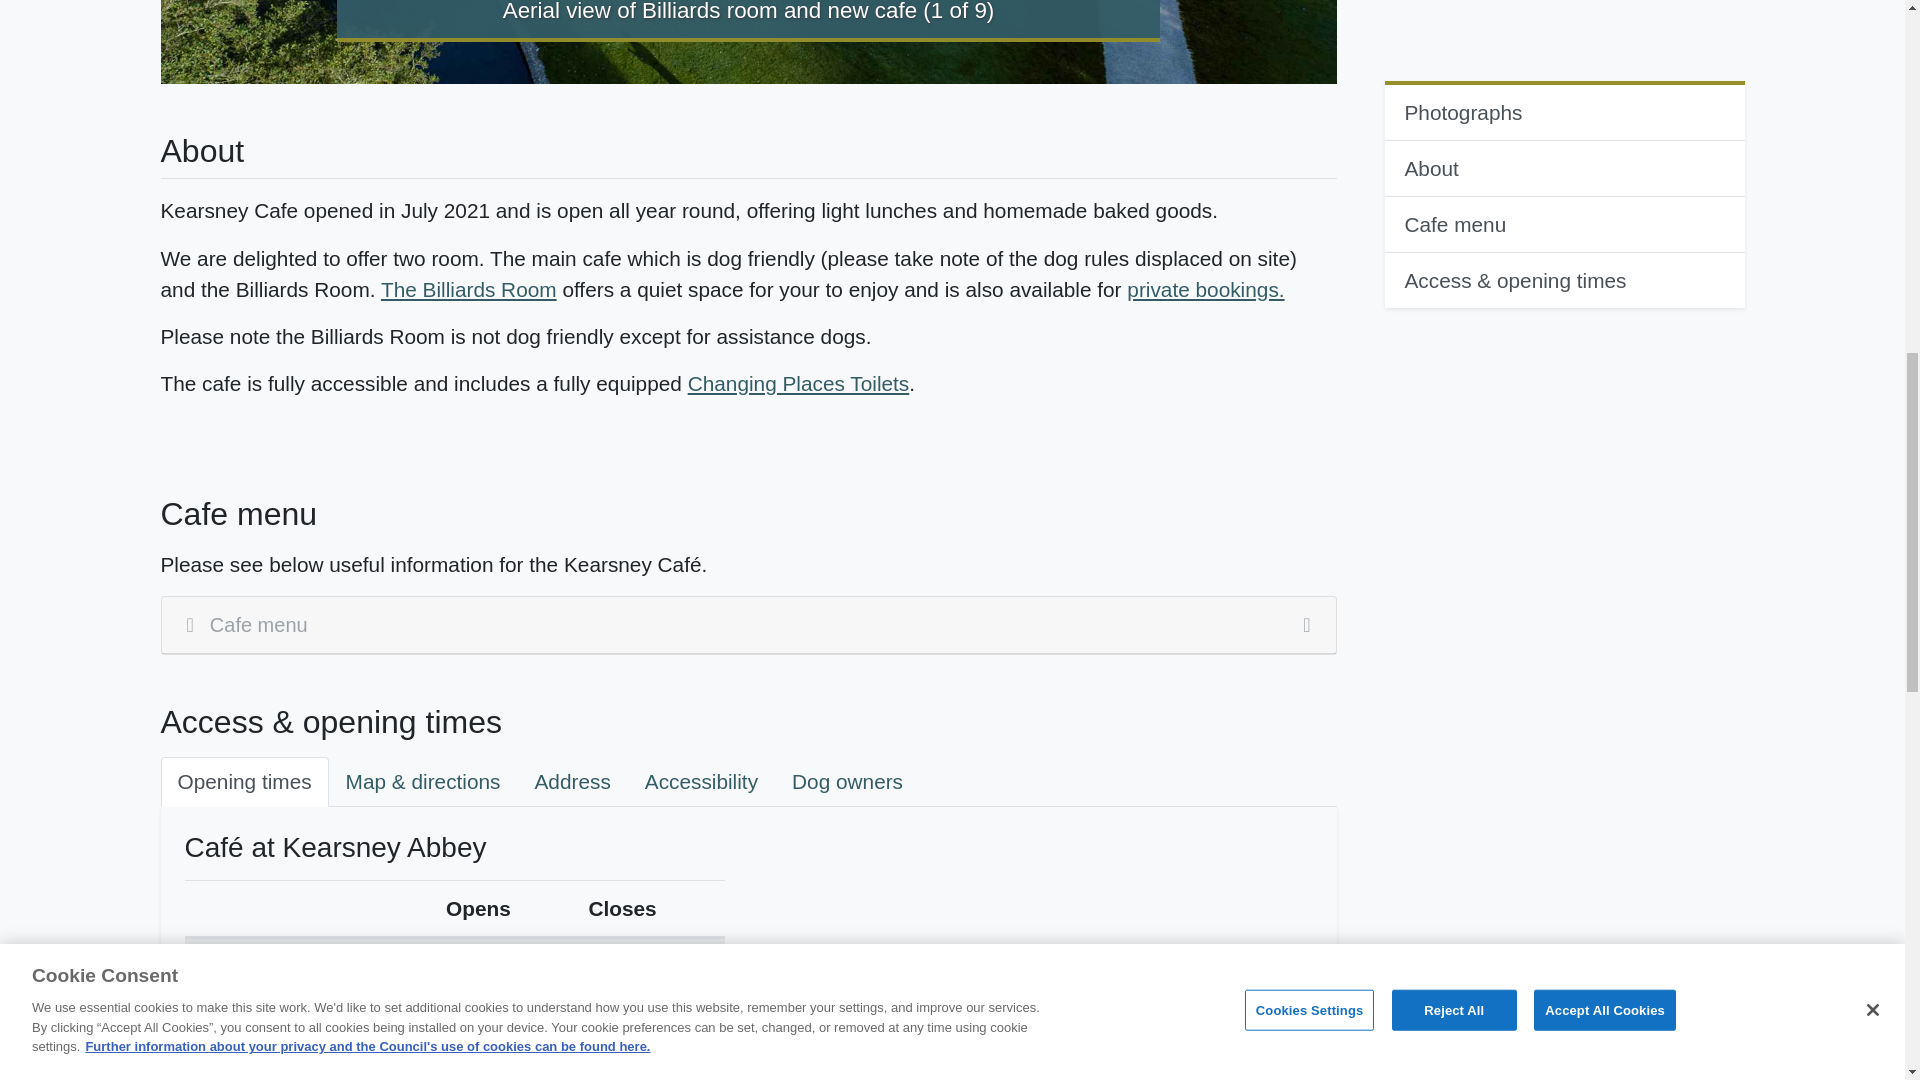 The width and height of the screenshot is (1920, 1080). What do you see at coordinates (248, 42) in the screenshot?
I see `Previous` at bounding box center [248, 42].